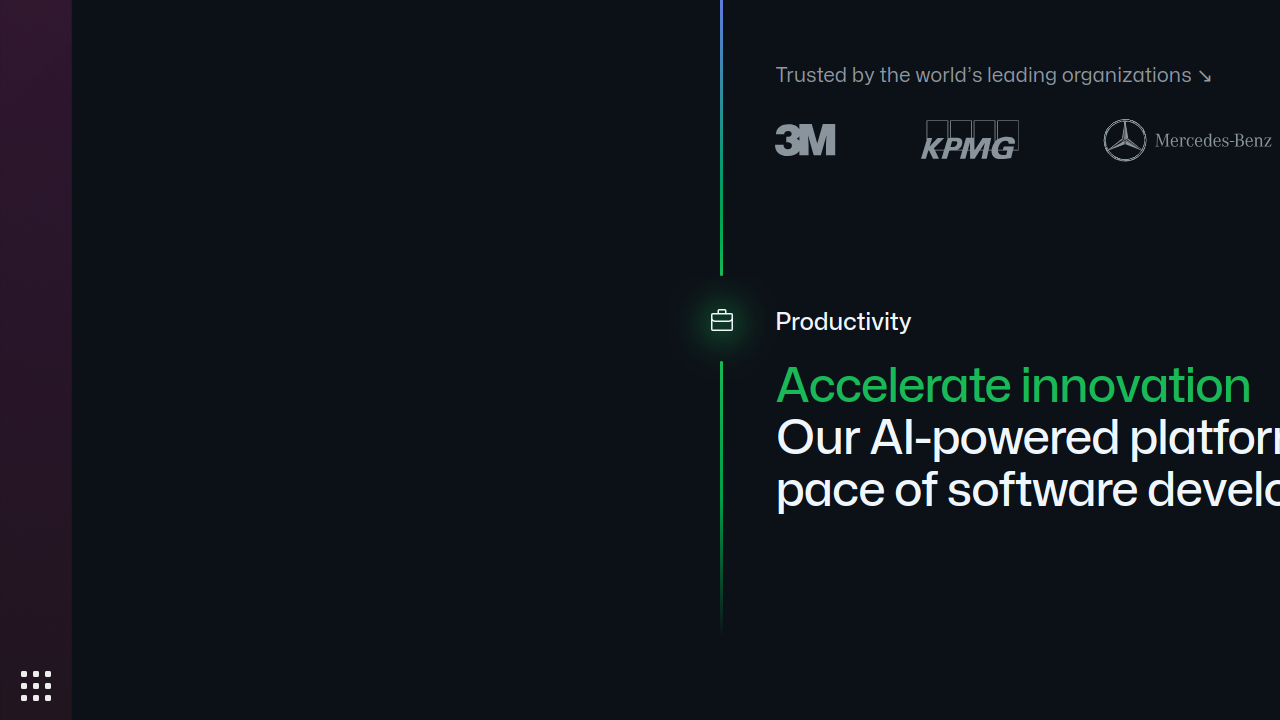 This screenshot has width=1280, height=720. I want to click on Show Applications, so click(36, 686).